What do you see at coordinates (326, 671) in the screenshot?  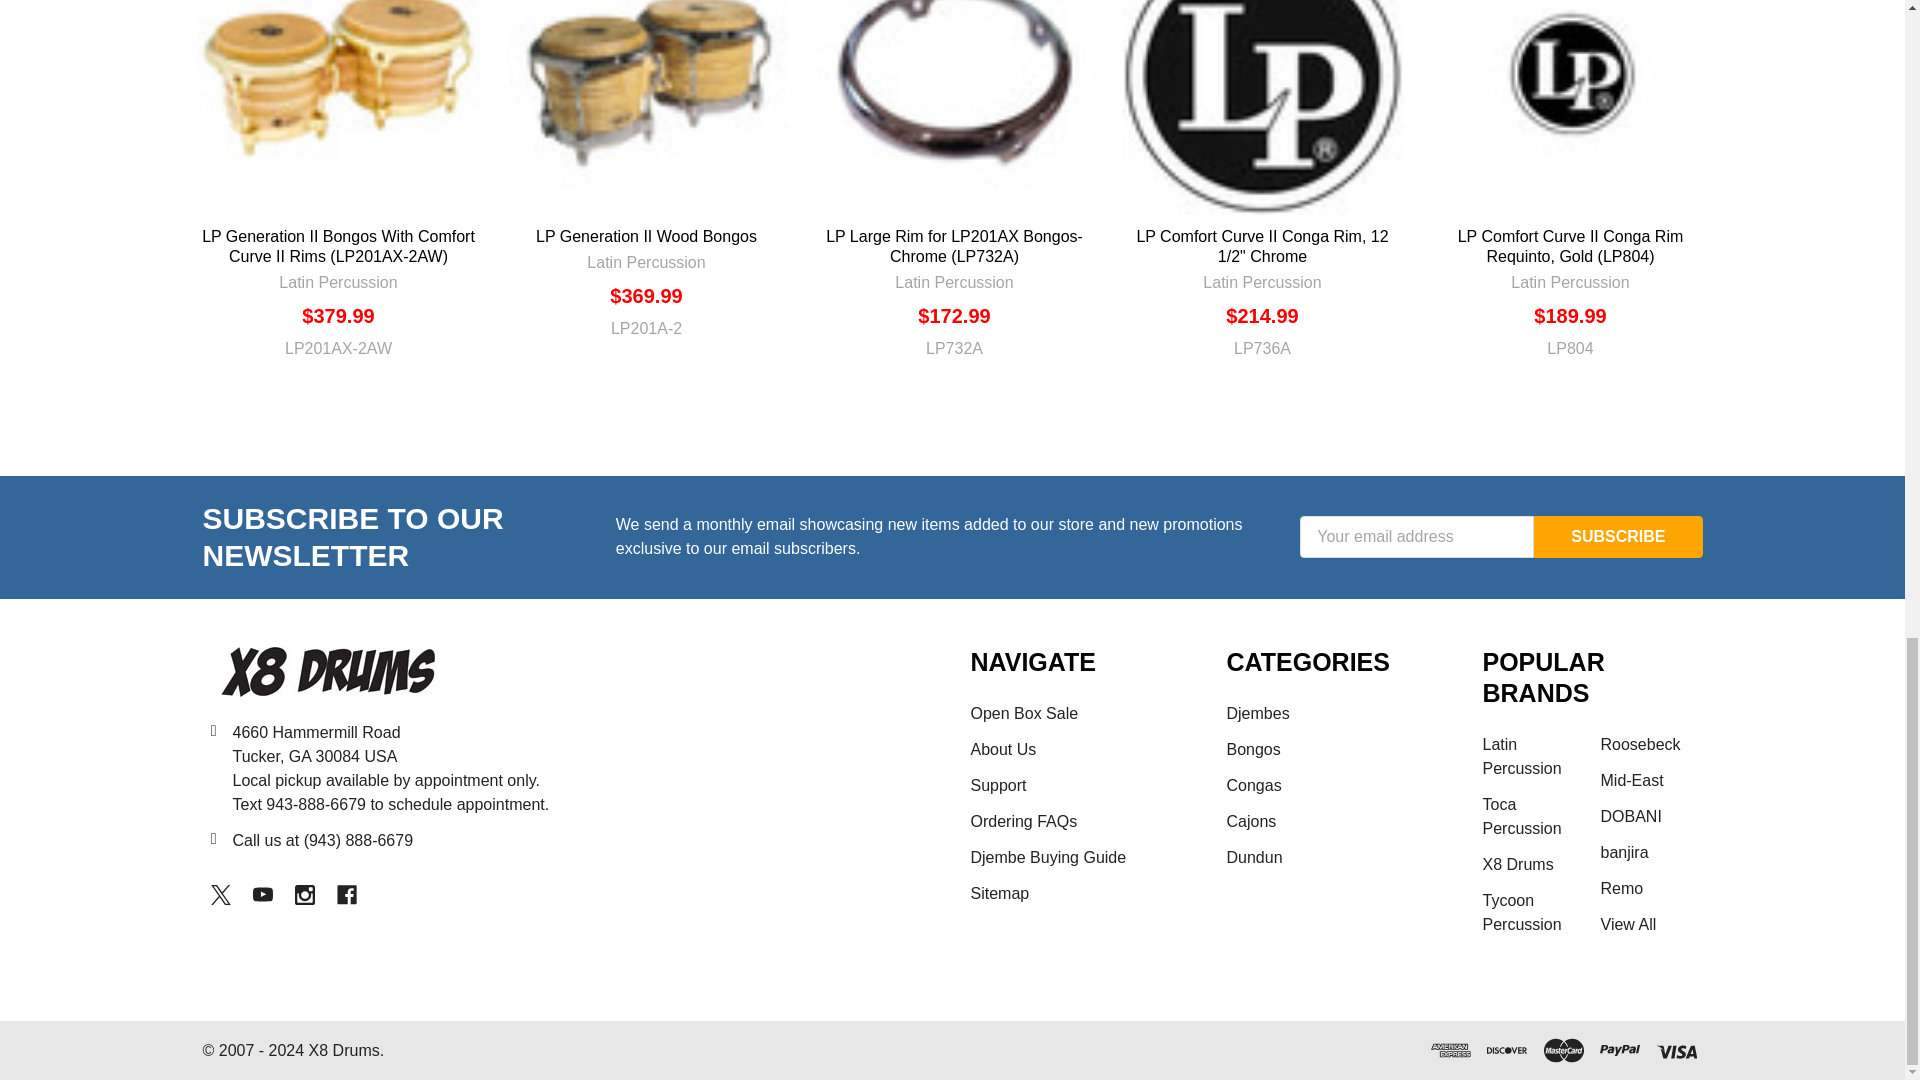 I see `X8Drums.com` at bounding box center [326, 671].